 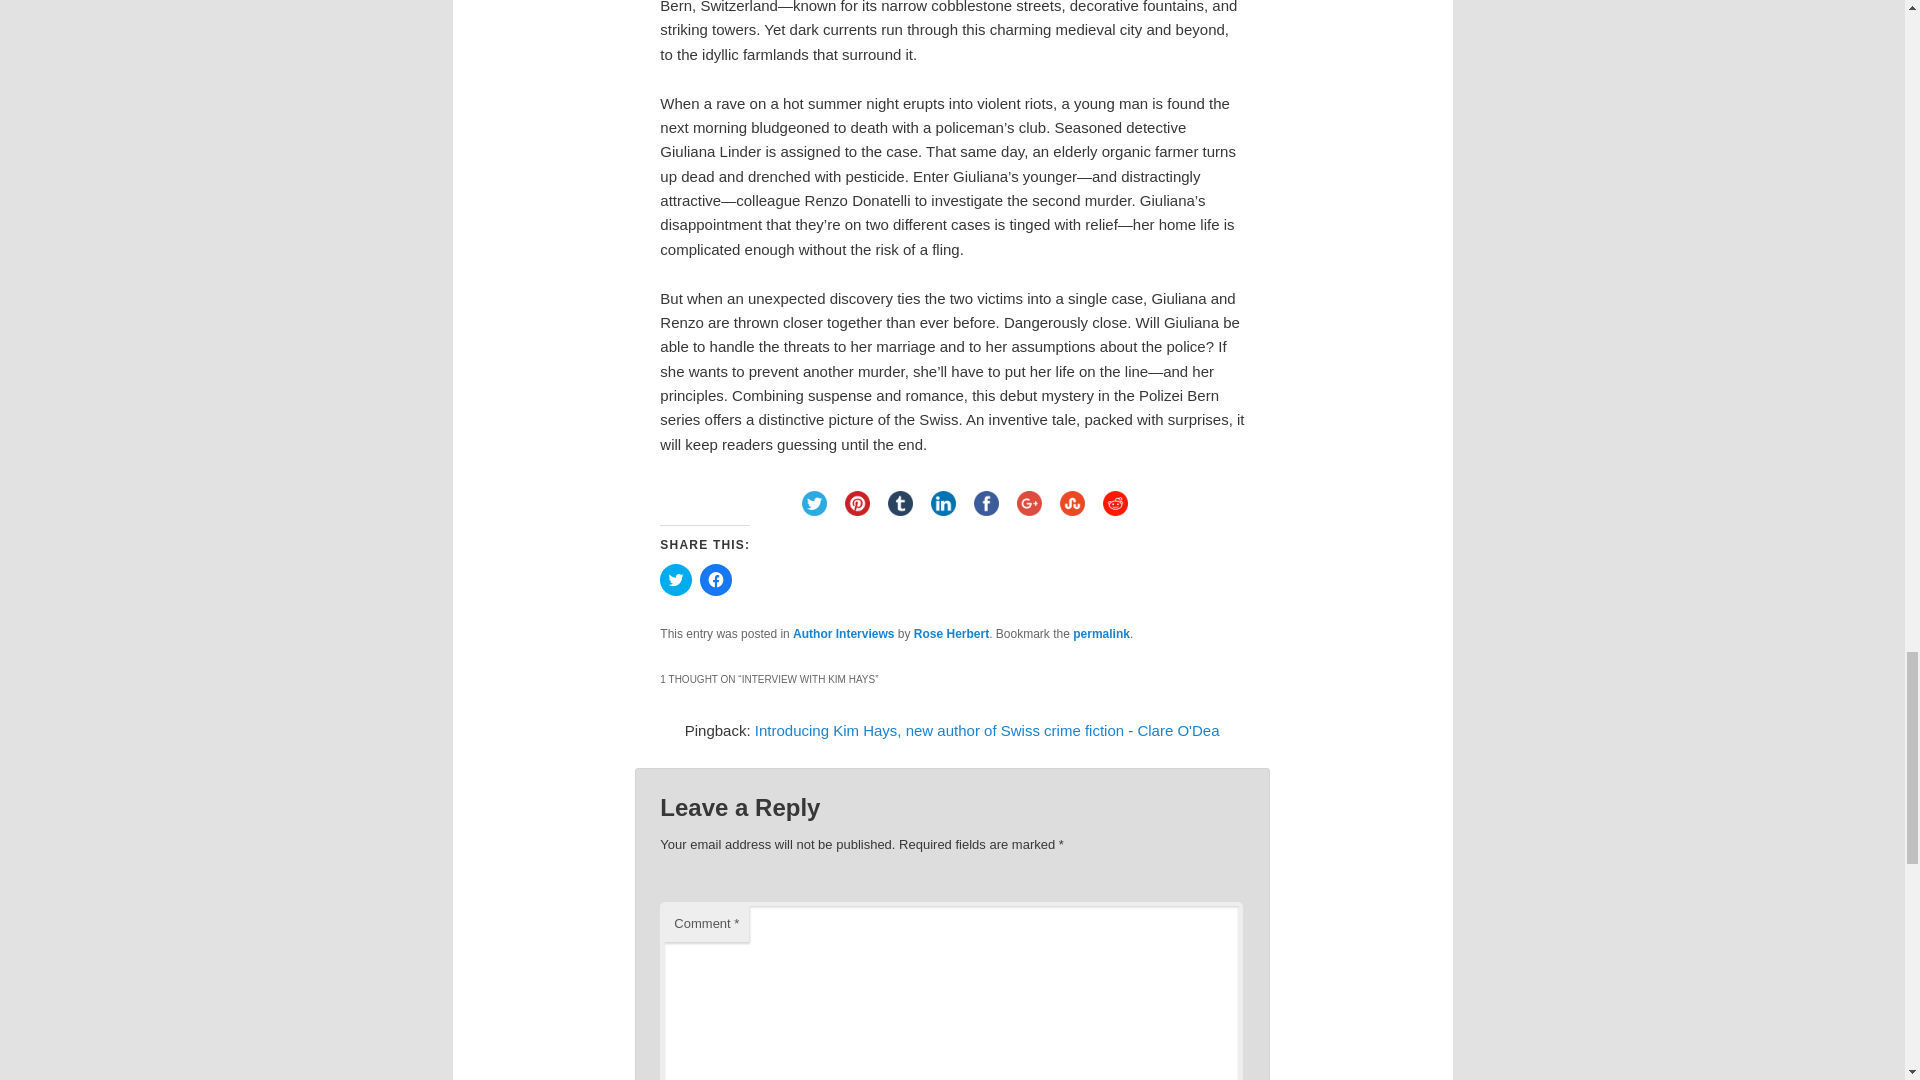 I want to click on Author Interviews, so click(x=843, y=634).